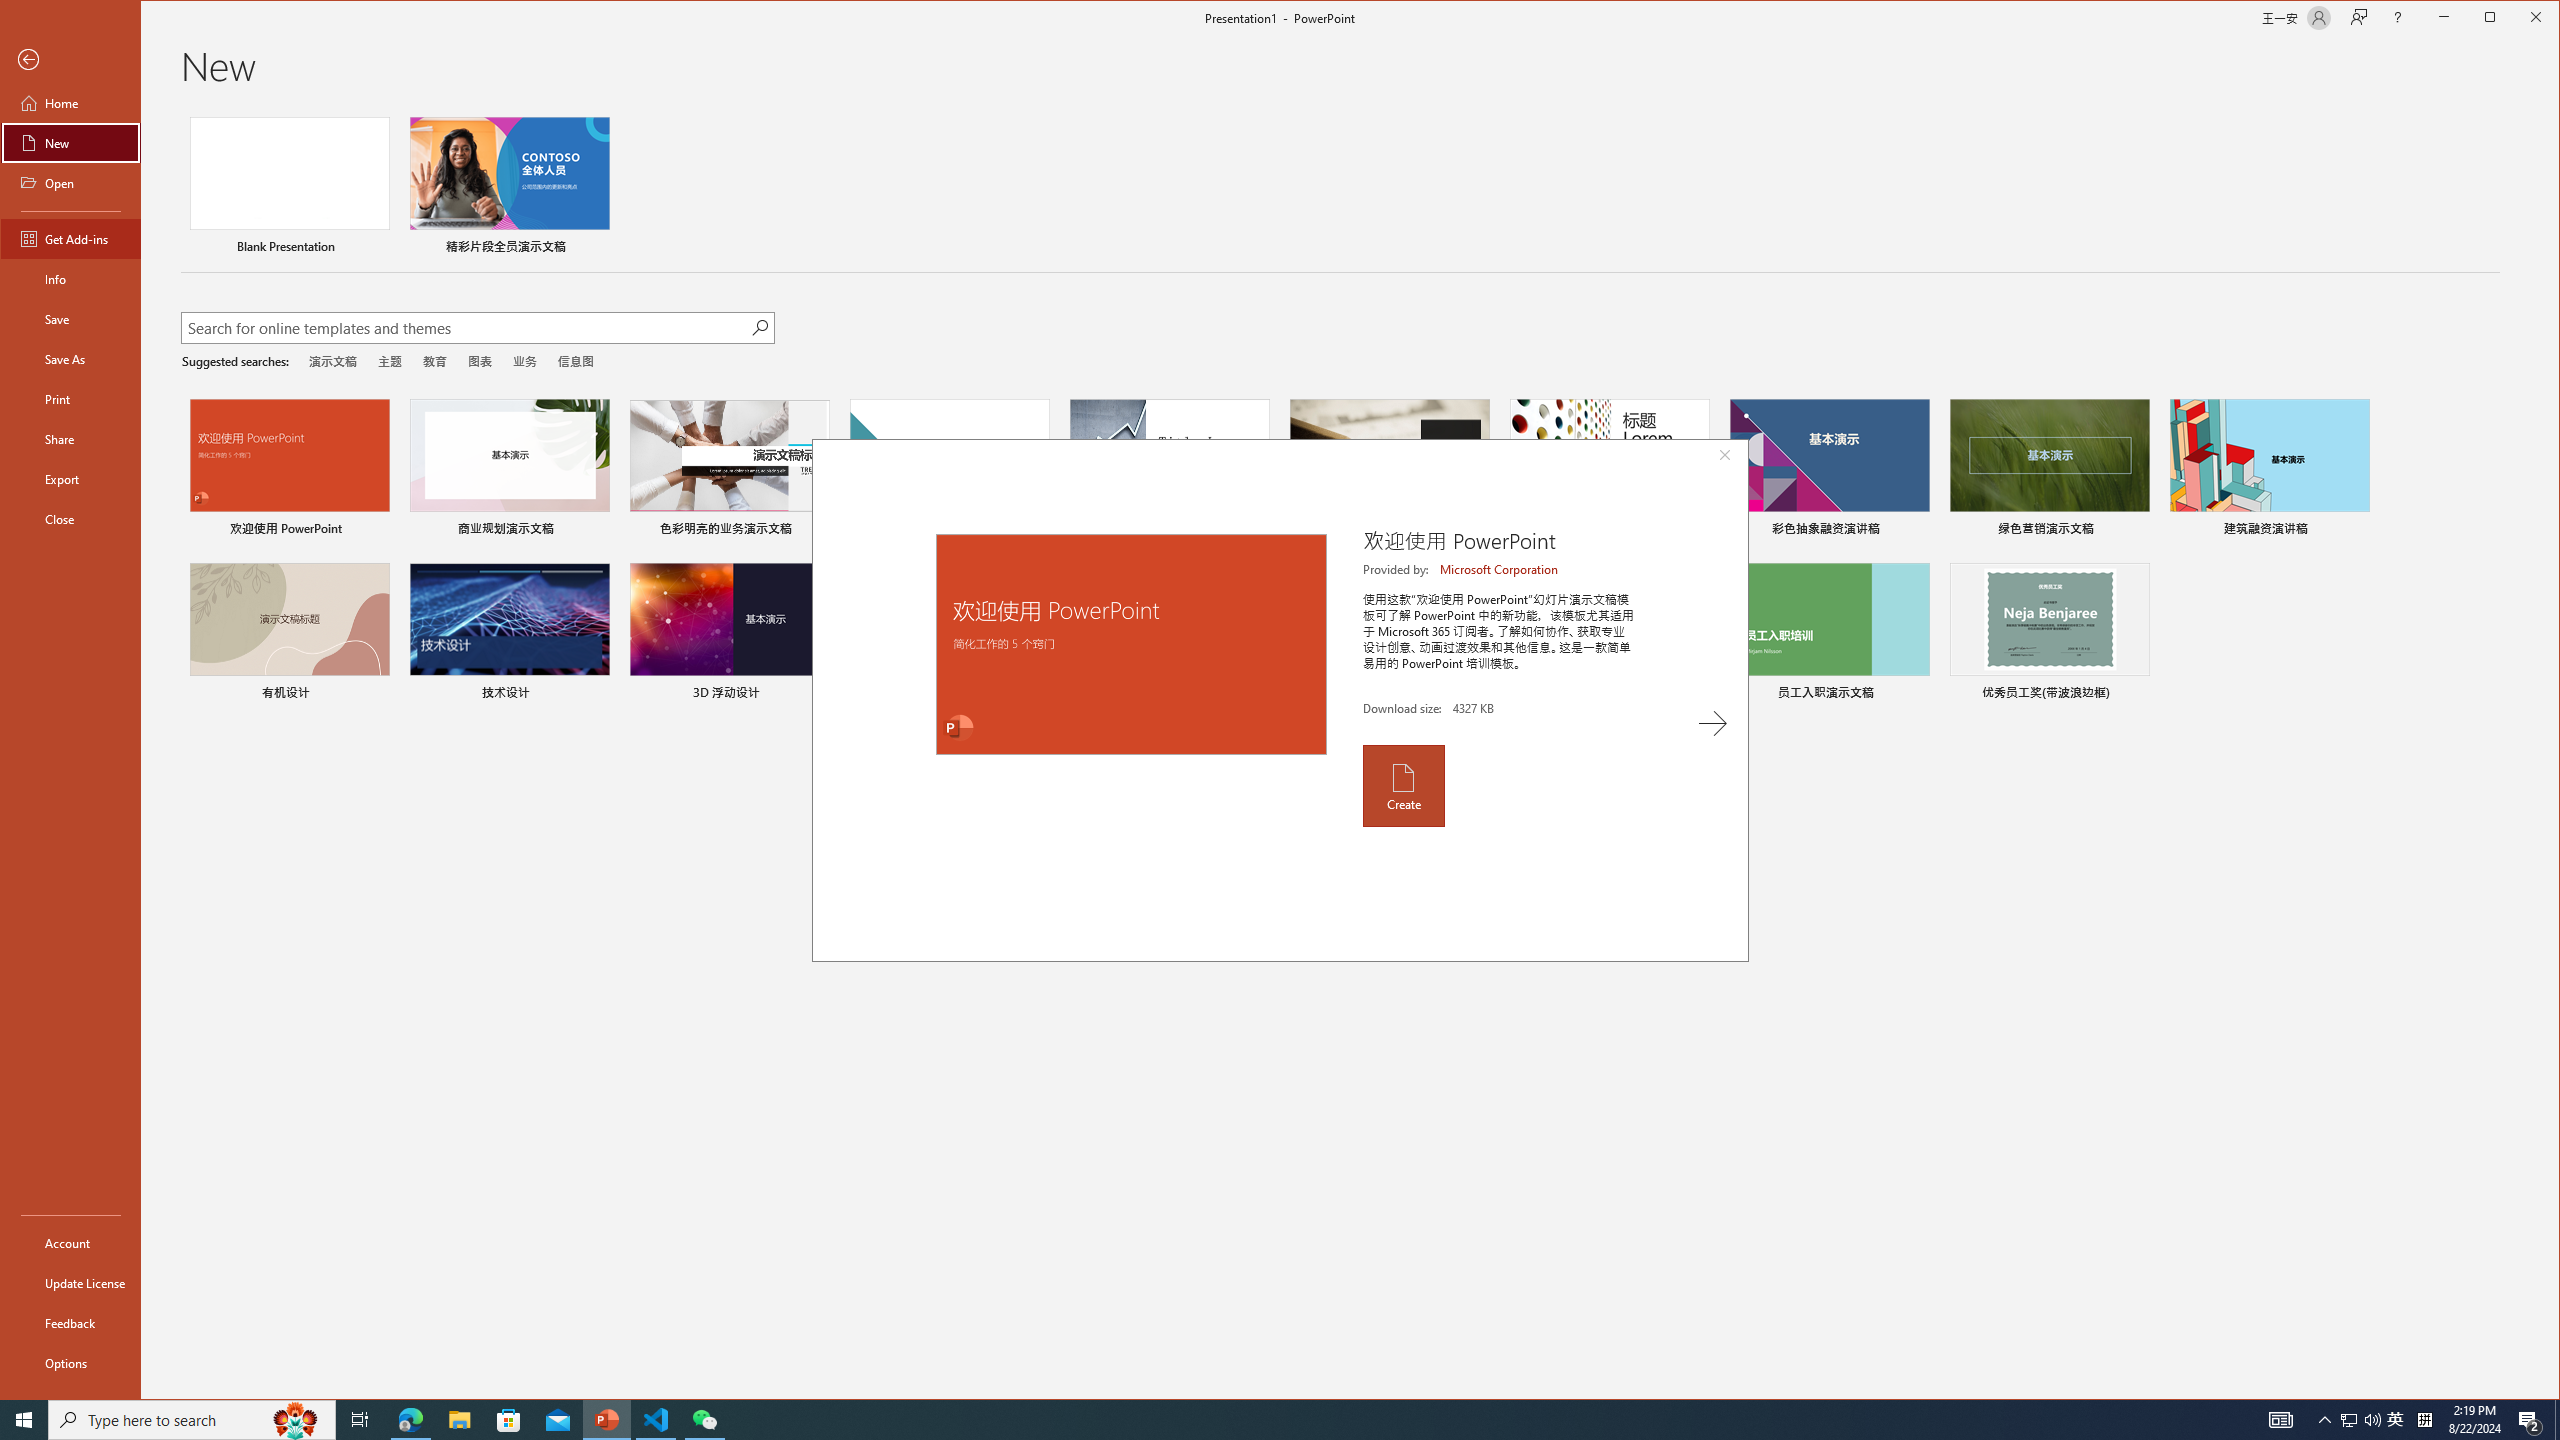  What do you see at coordinates (24, 1420) in the screenshot?
I see `Start` at bounding box center [24, 1420].